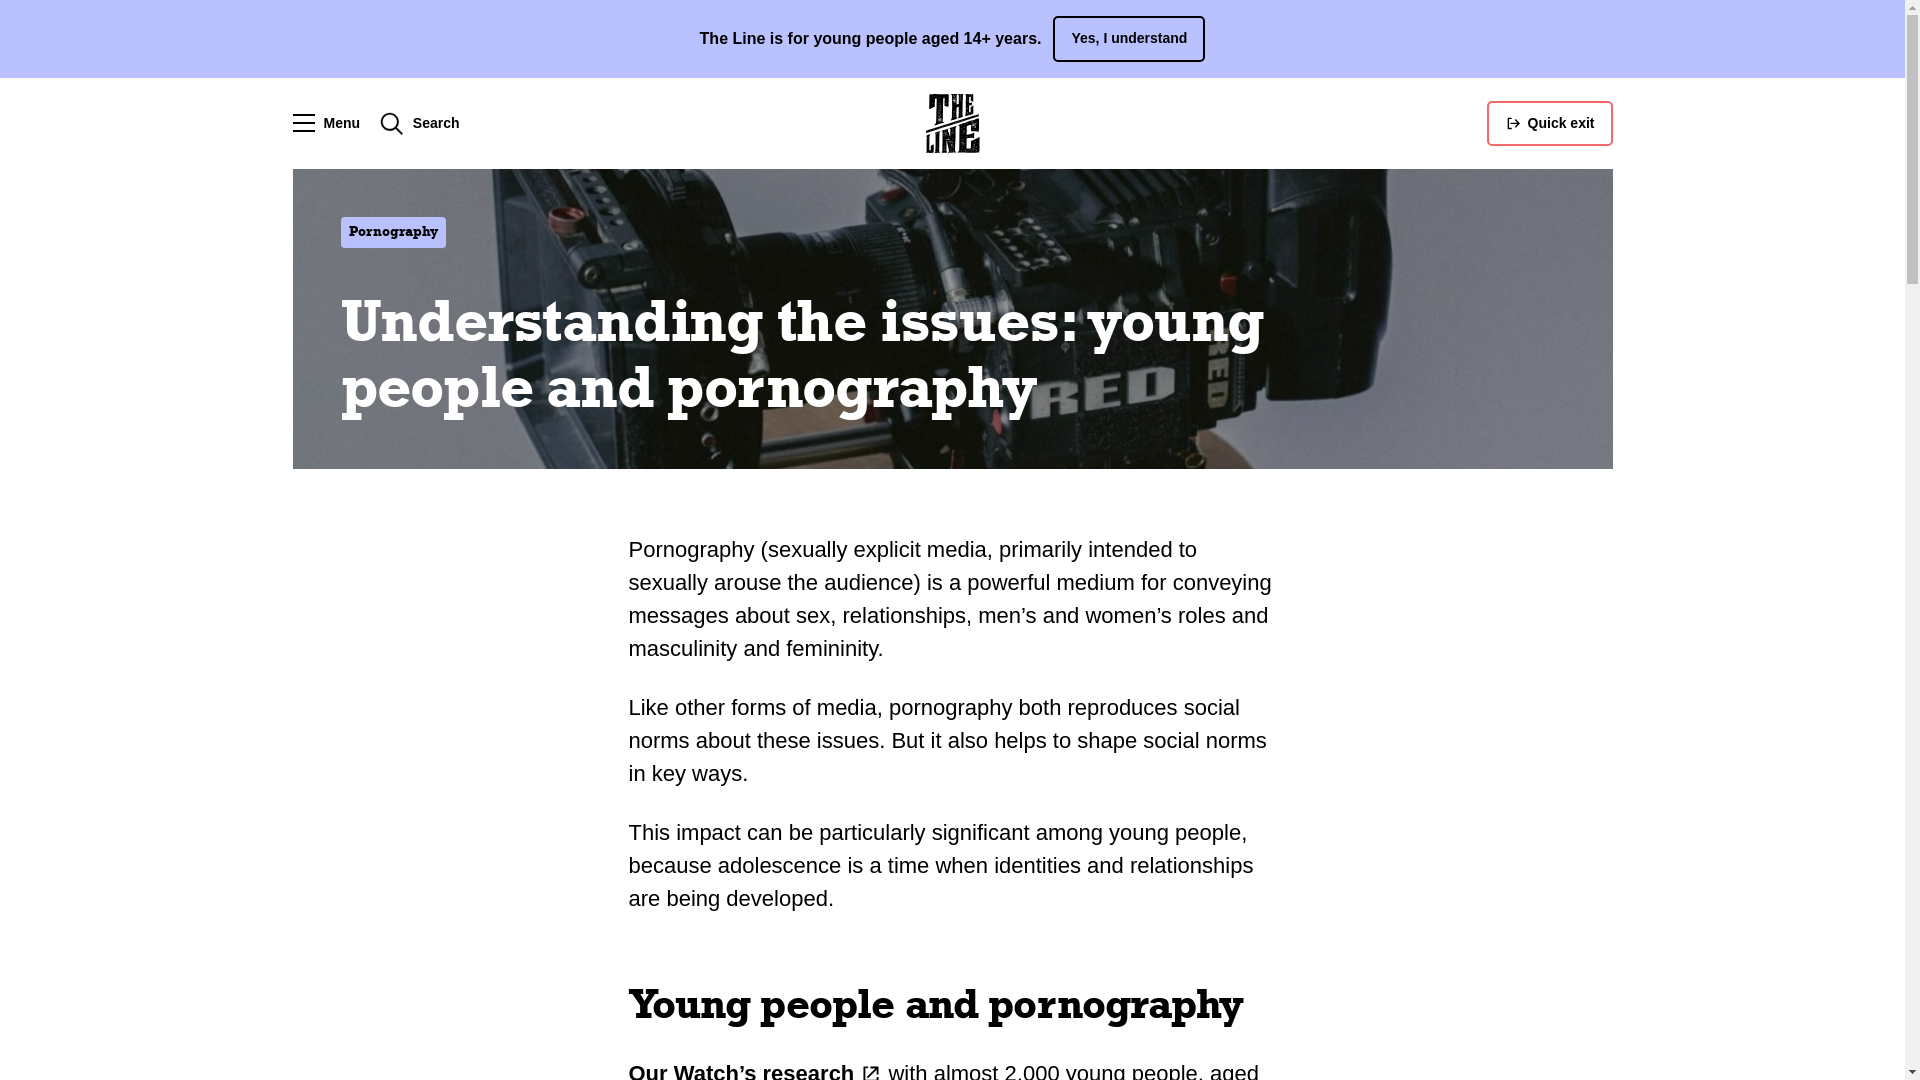 This screenshot has height=1080, width=1920. Describe the element at coordinates (952, 124) in the screenshot. I see `The Line` at that location.